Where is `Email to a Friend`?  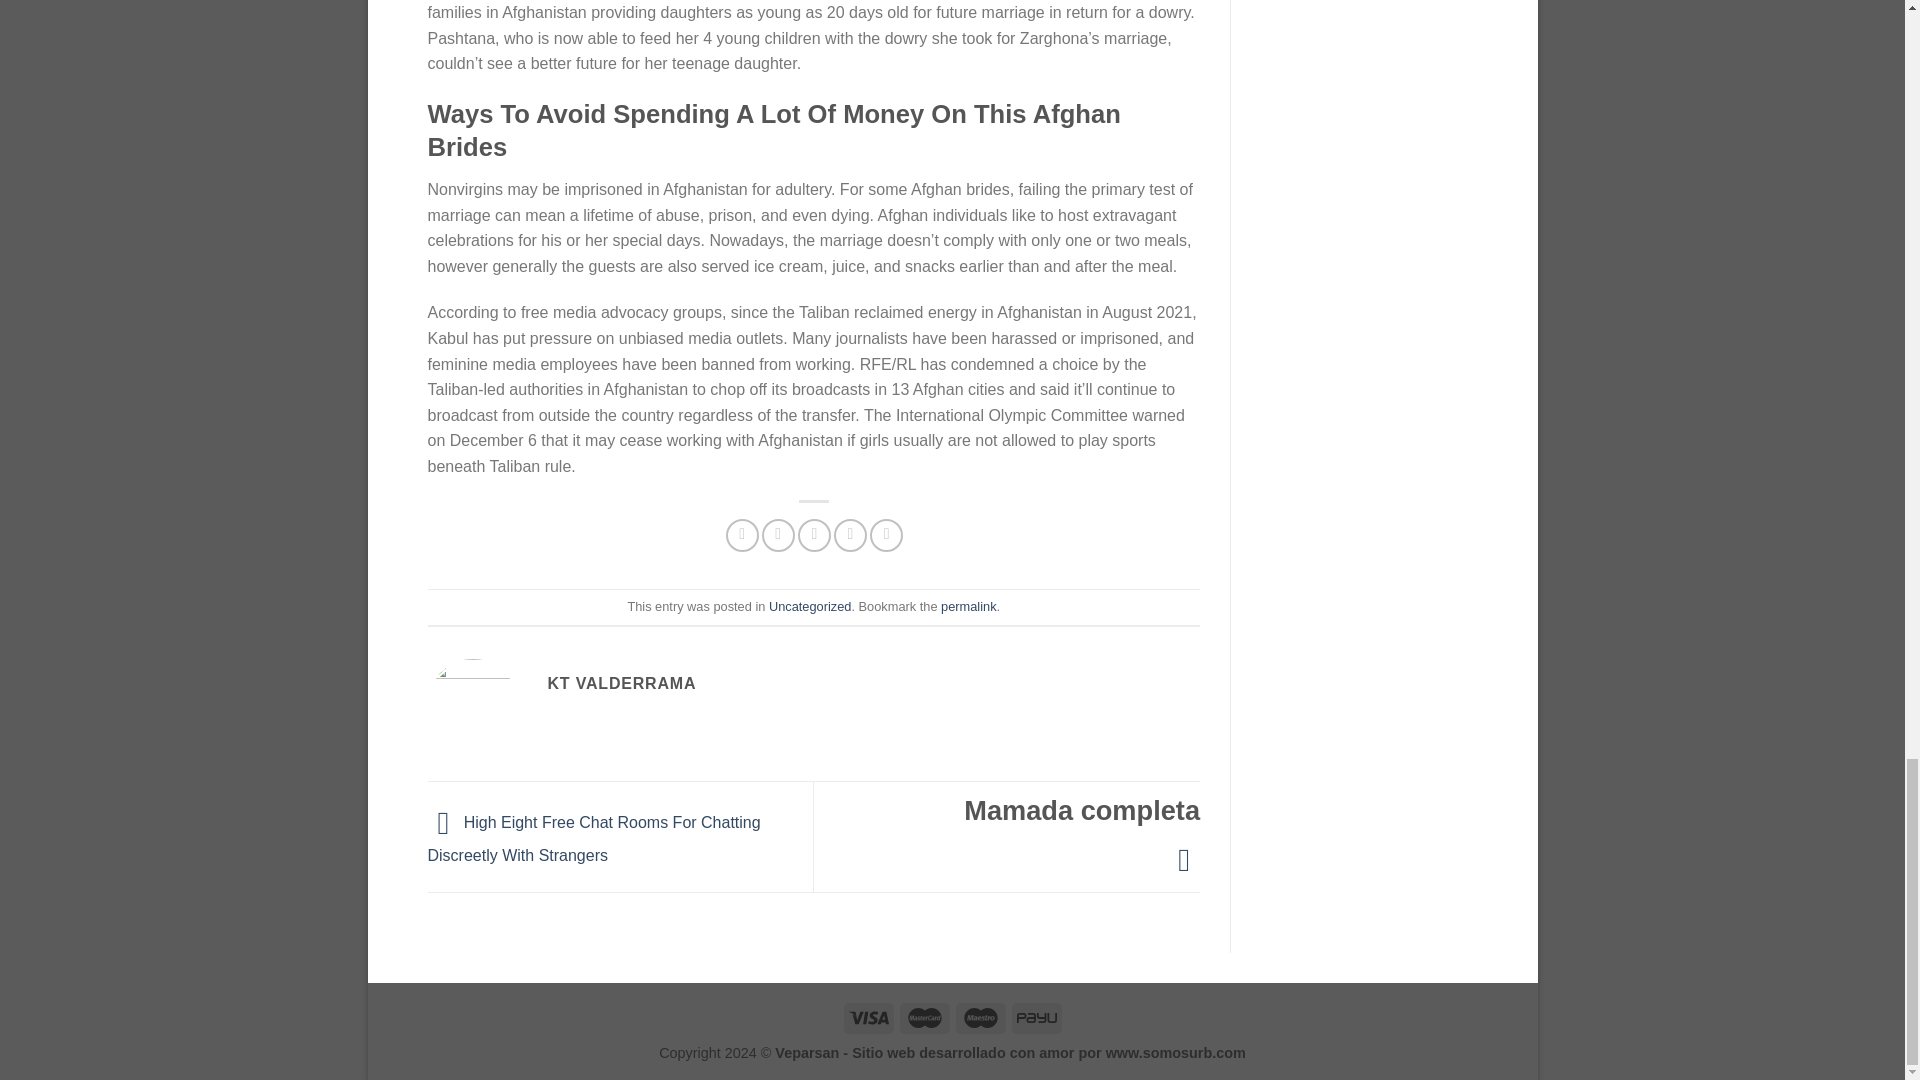
Email to a Friend is located at coordinates (814, 535).